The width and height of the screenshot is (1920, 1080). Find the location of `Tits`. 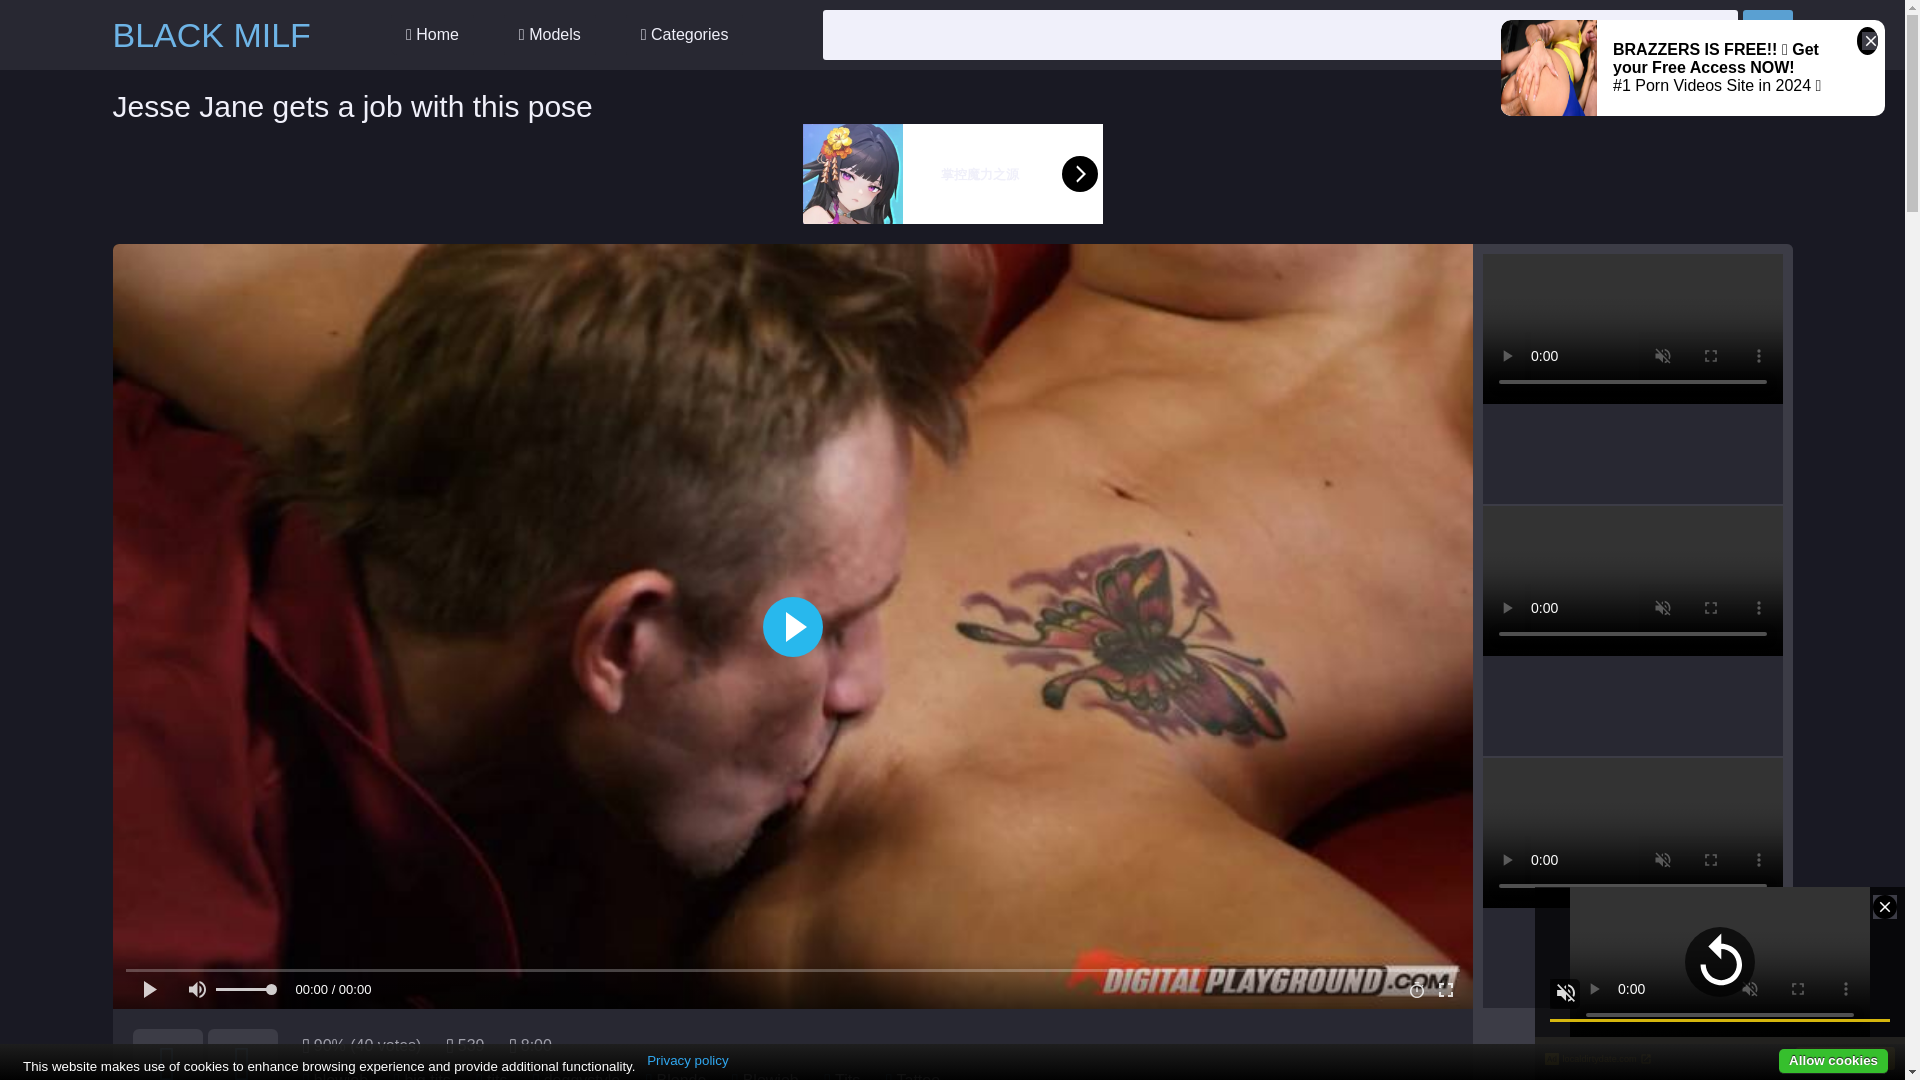

Tits is located at coordinates (848, 1076).